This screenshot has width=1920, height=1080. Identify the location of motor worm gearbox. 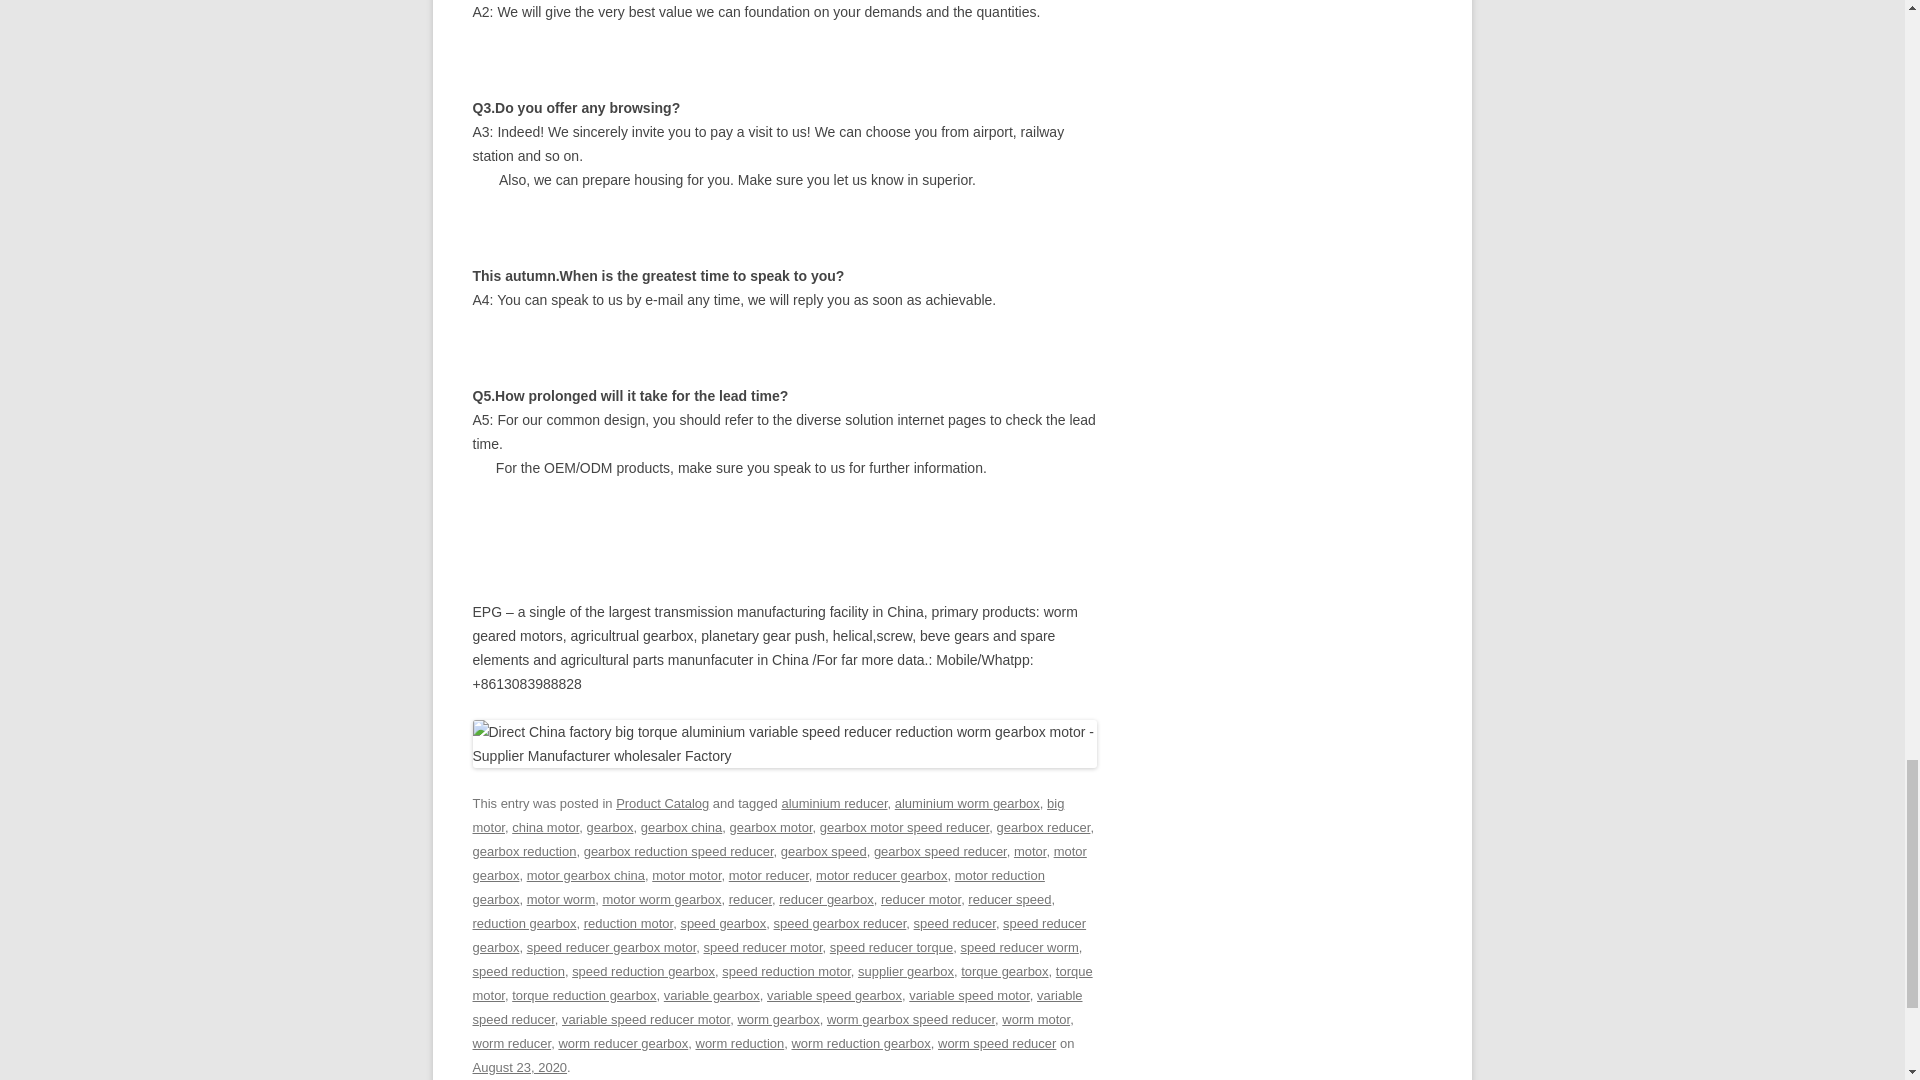
(662, 900).